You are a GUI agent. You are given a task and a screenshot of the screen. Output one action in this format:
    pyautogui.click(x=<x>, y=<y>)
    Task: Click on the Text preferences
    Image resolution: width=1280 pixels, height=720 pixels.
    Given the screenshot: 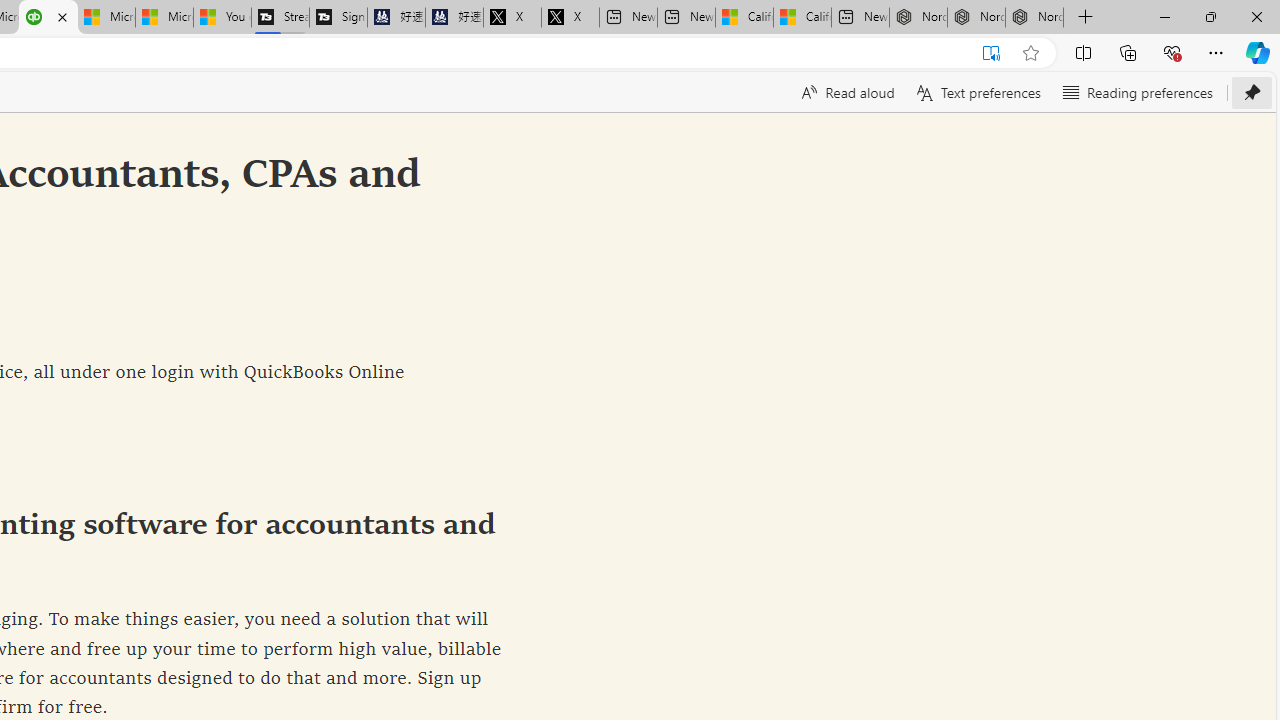 What is the action you would take?
    pyautogui.click(x=976, y=92)
    